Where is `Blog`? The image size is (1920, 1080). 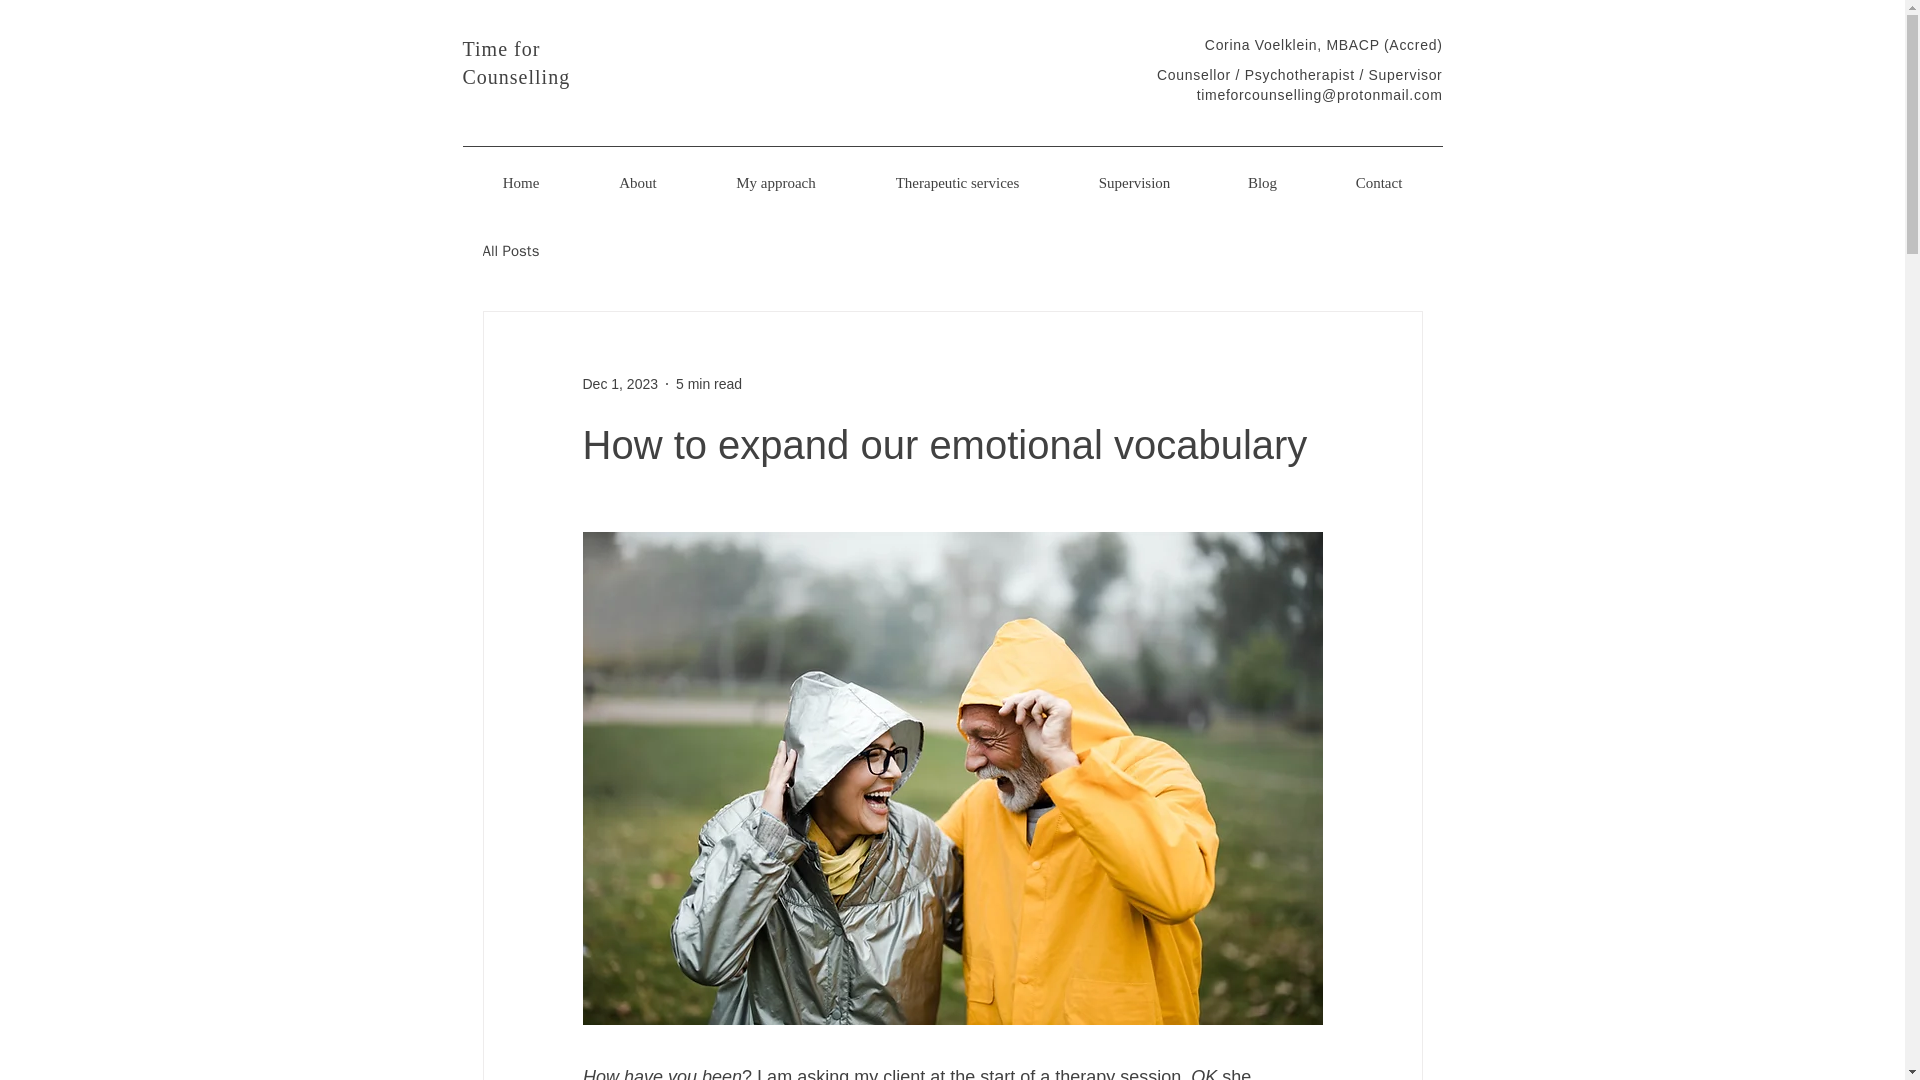
Blog is located at coordinates (1262, 182).